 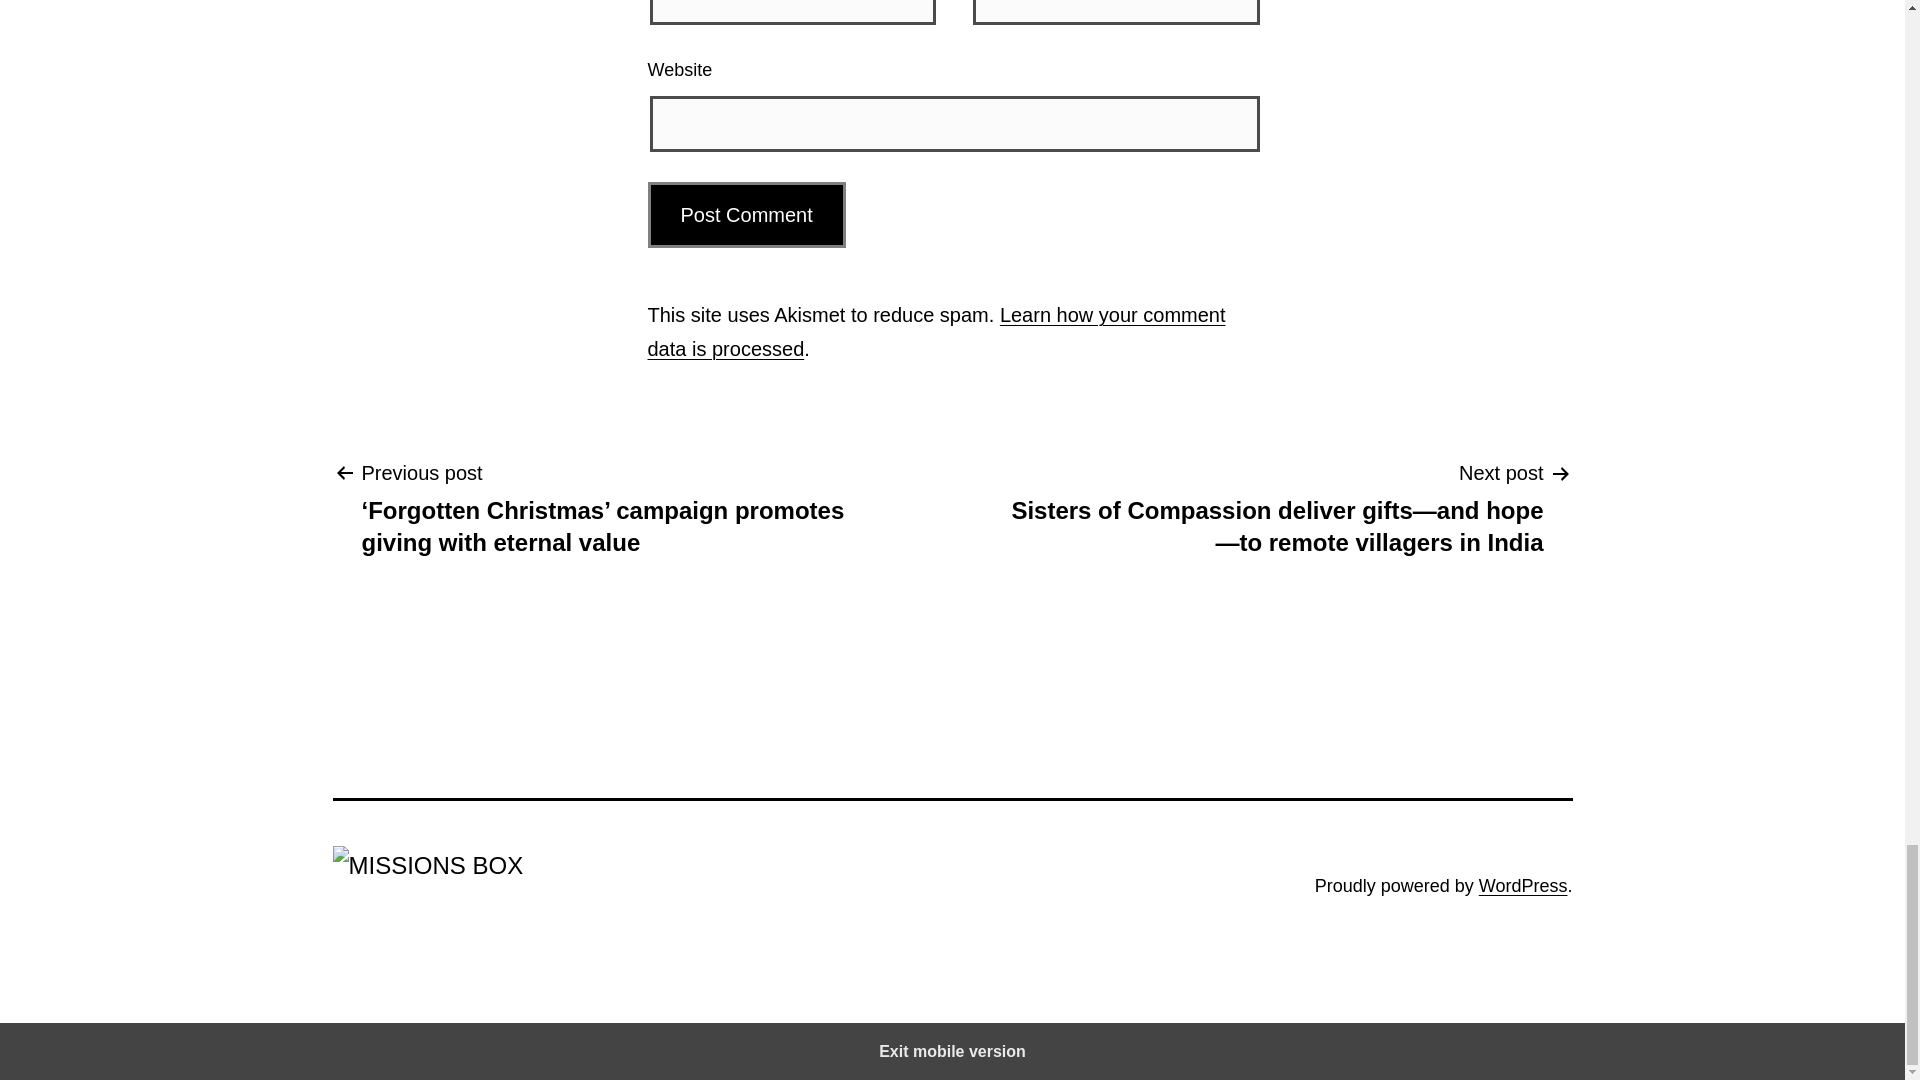 I want to click on Learn how your comment data is processed, so click(x=937, y=331).